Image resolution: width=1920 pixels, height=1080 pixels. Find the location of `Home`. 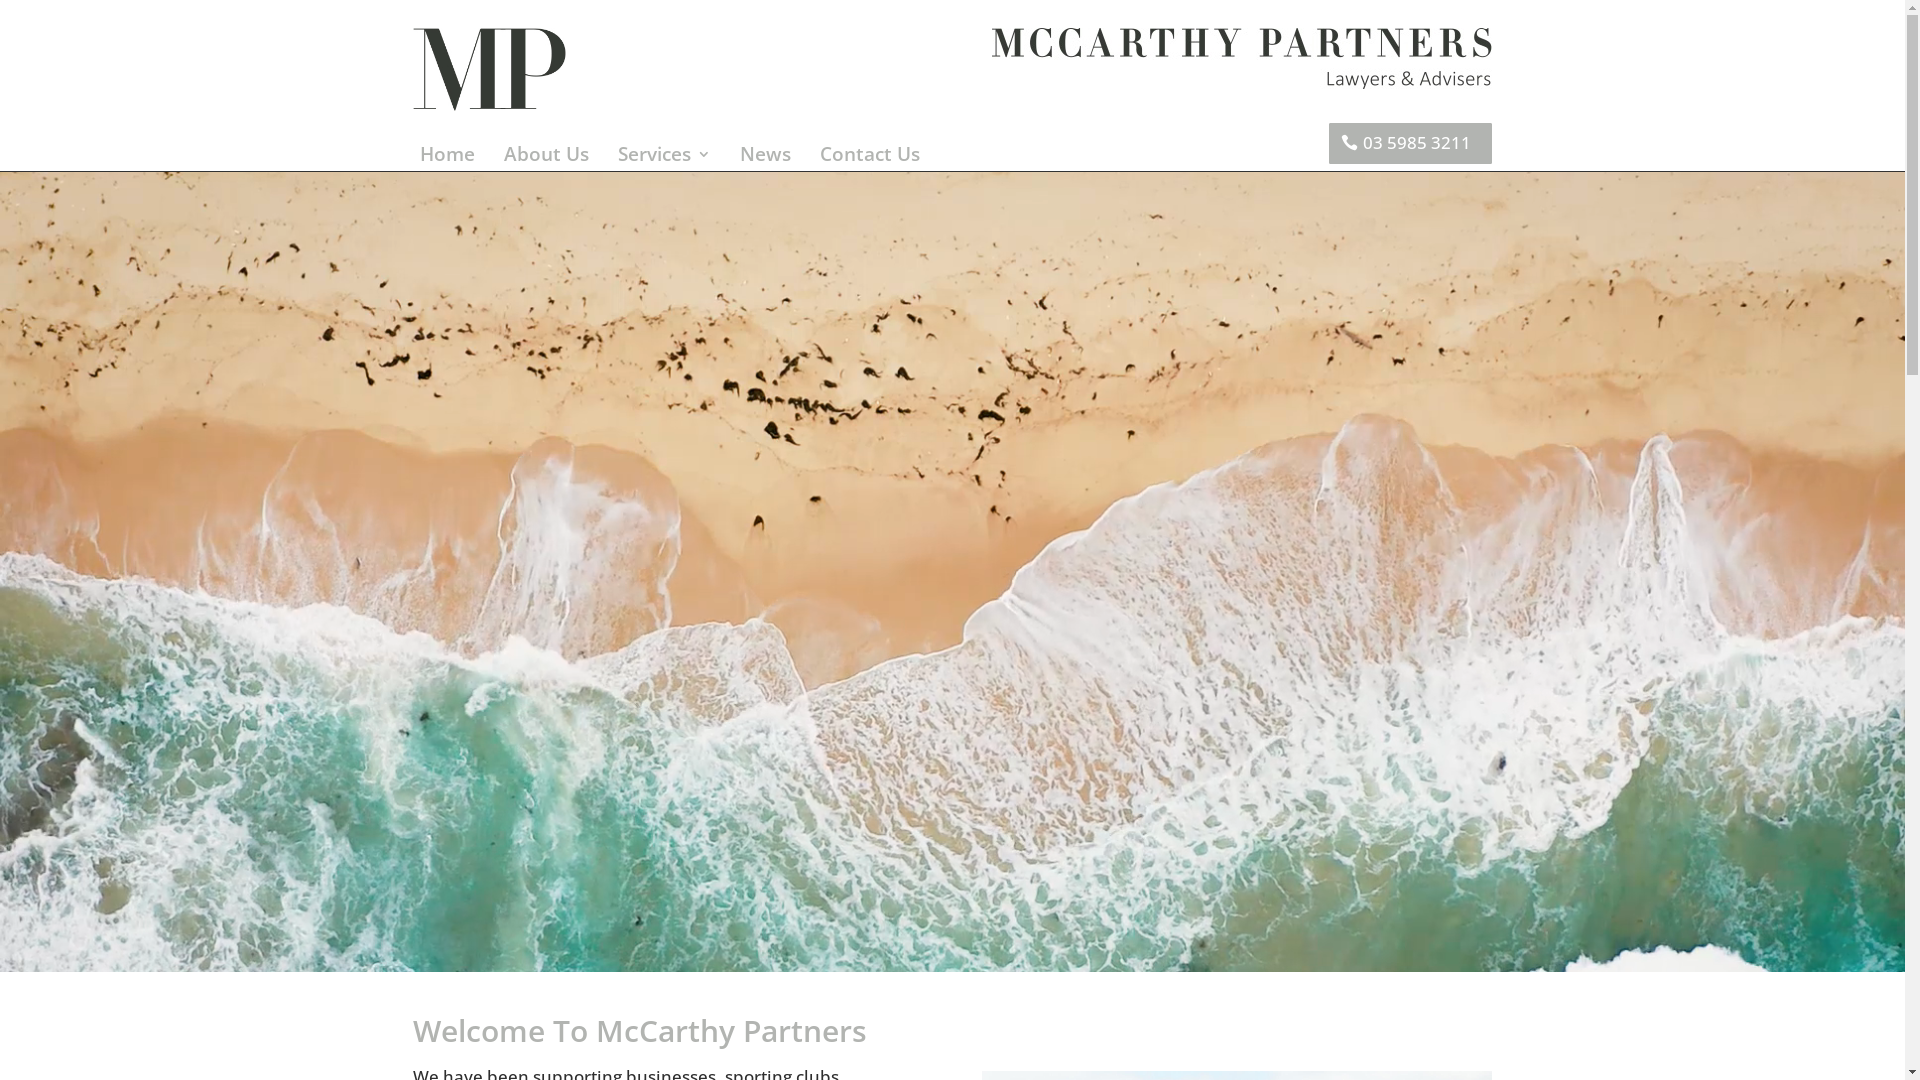

Home is located at coordinates (448, 158).